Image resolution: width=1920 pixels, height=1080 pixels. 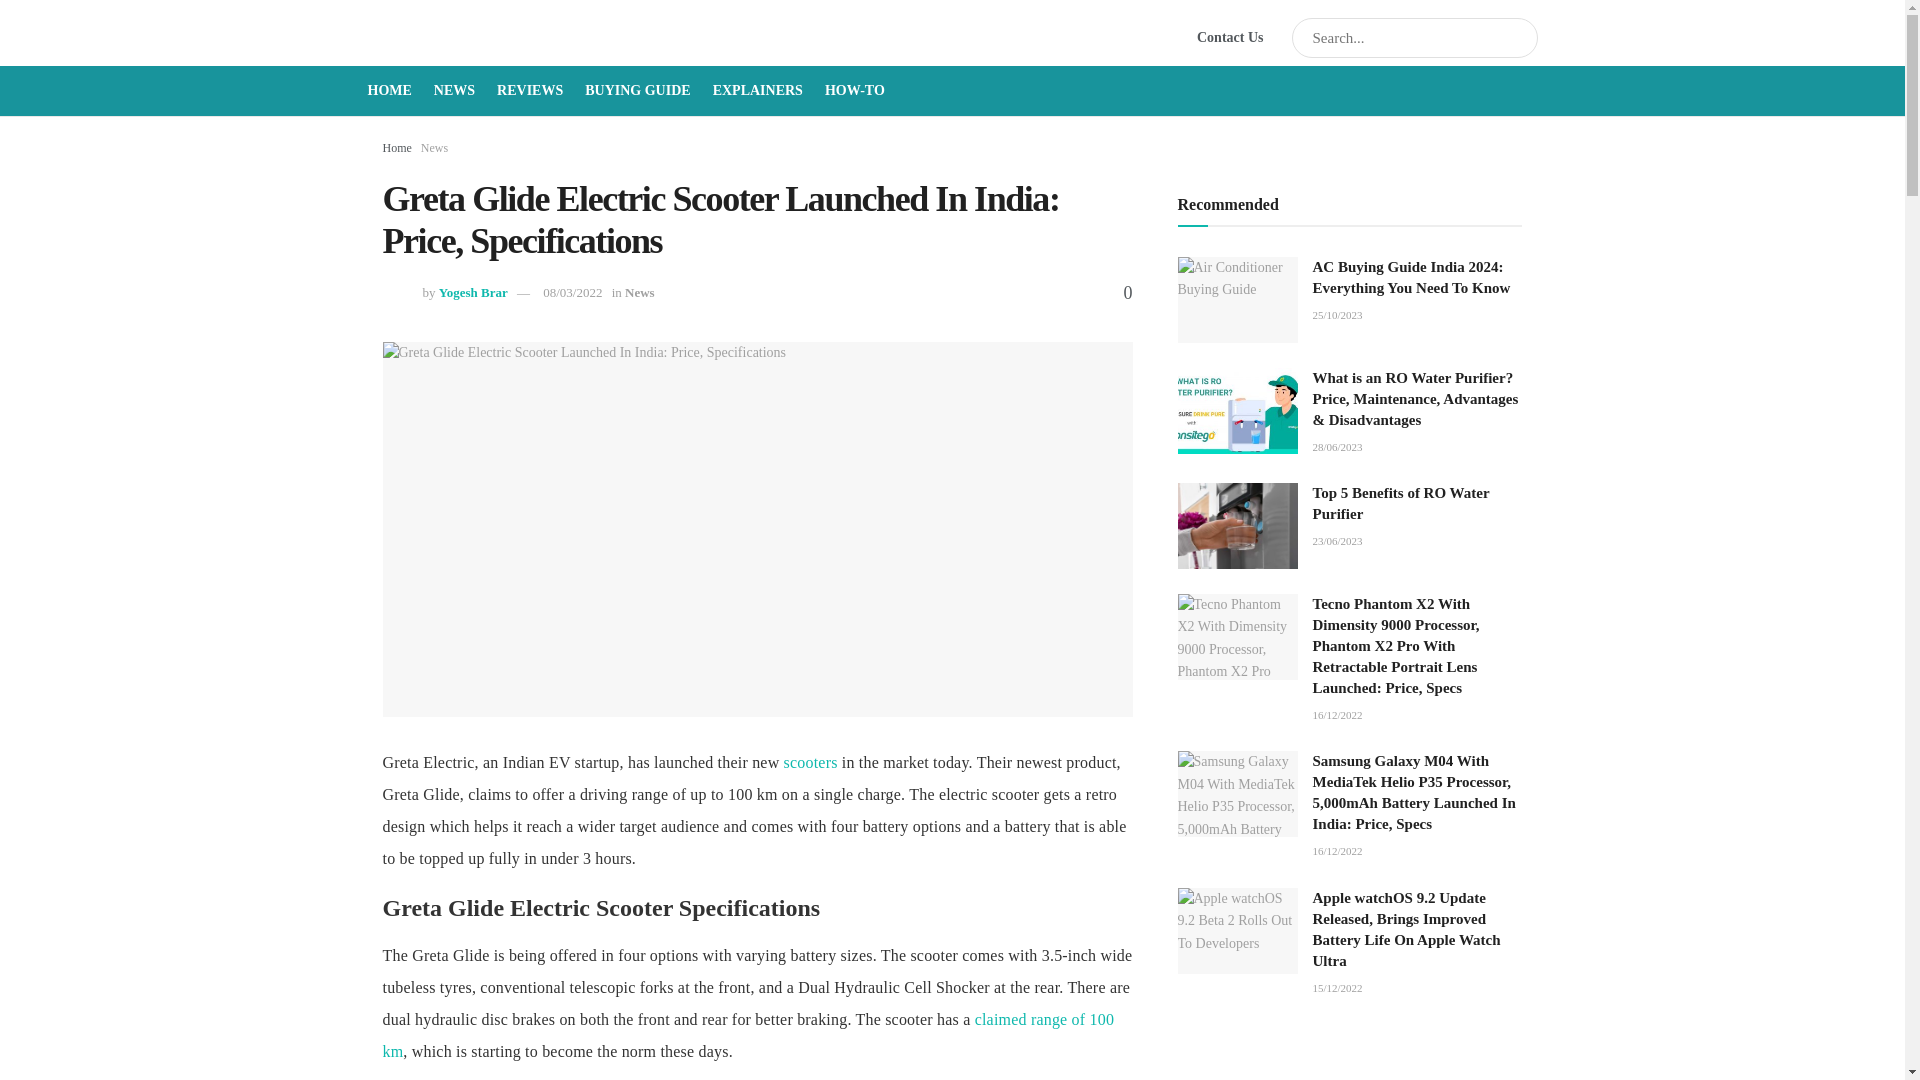 What do you see at coordinates (637, 90) in the screenshot?
I see `BUYING GUIDE` at bounding box center [637, 90].